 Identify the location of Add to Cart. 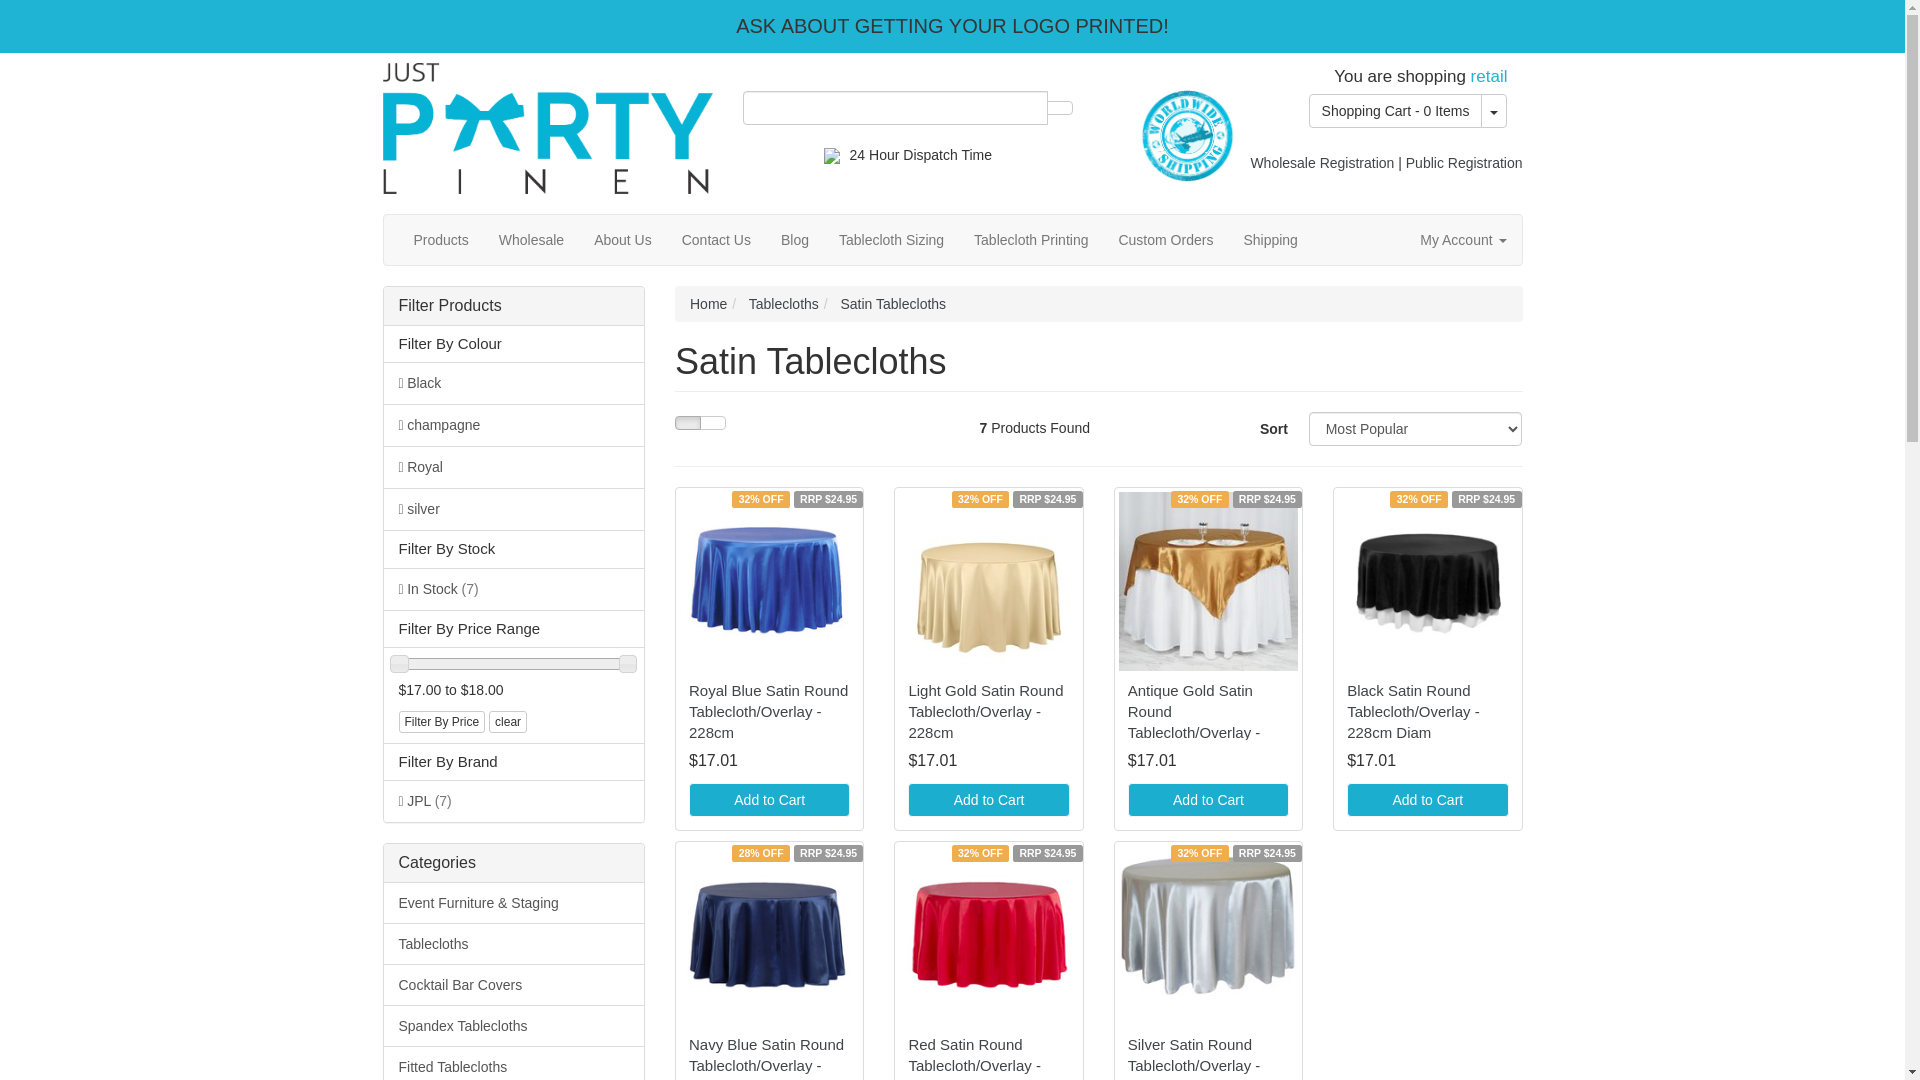
(1428, 800).